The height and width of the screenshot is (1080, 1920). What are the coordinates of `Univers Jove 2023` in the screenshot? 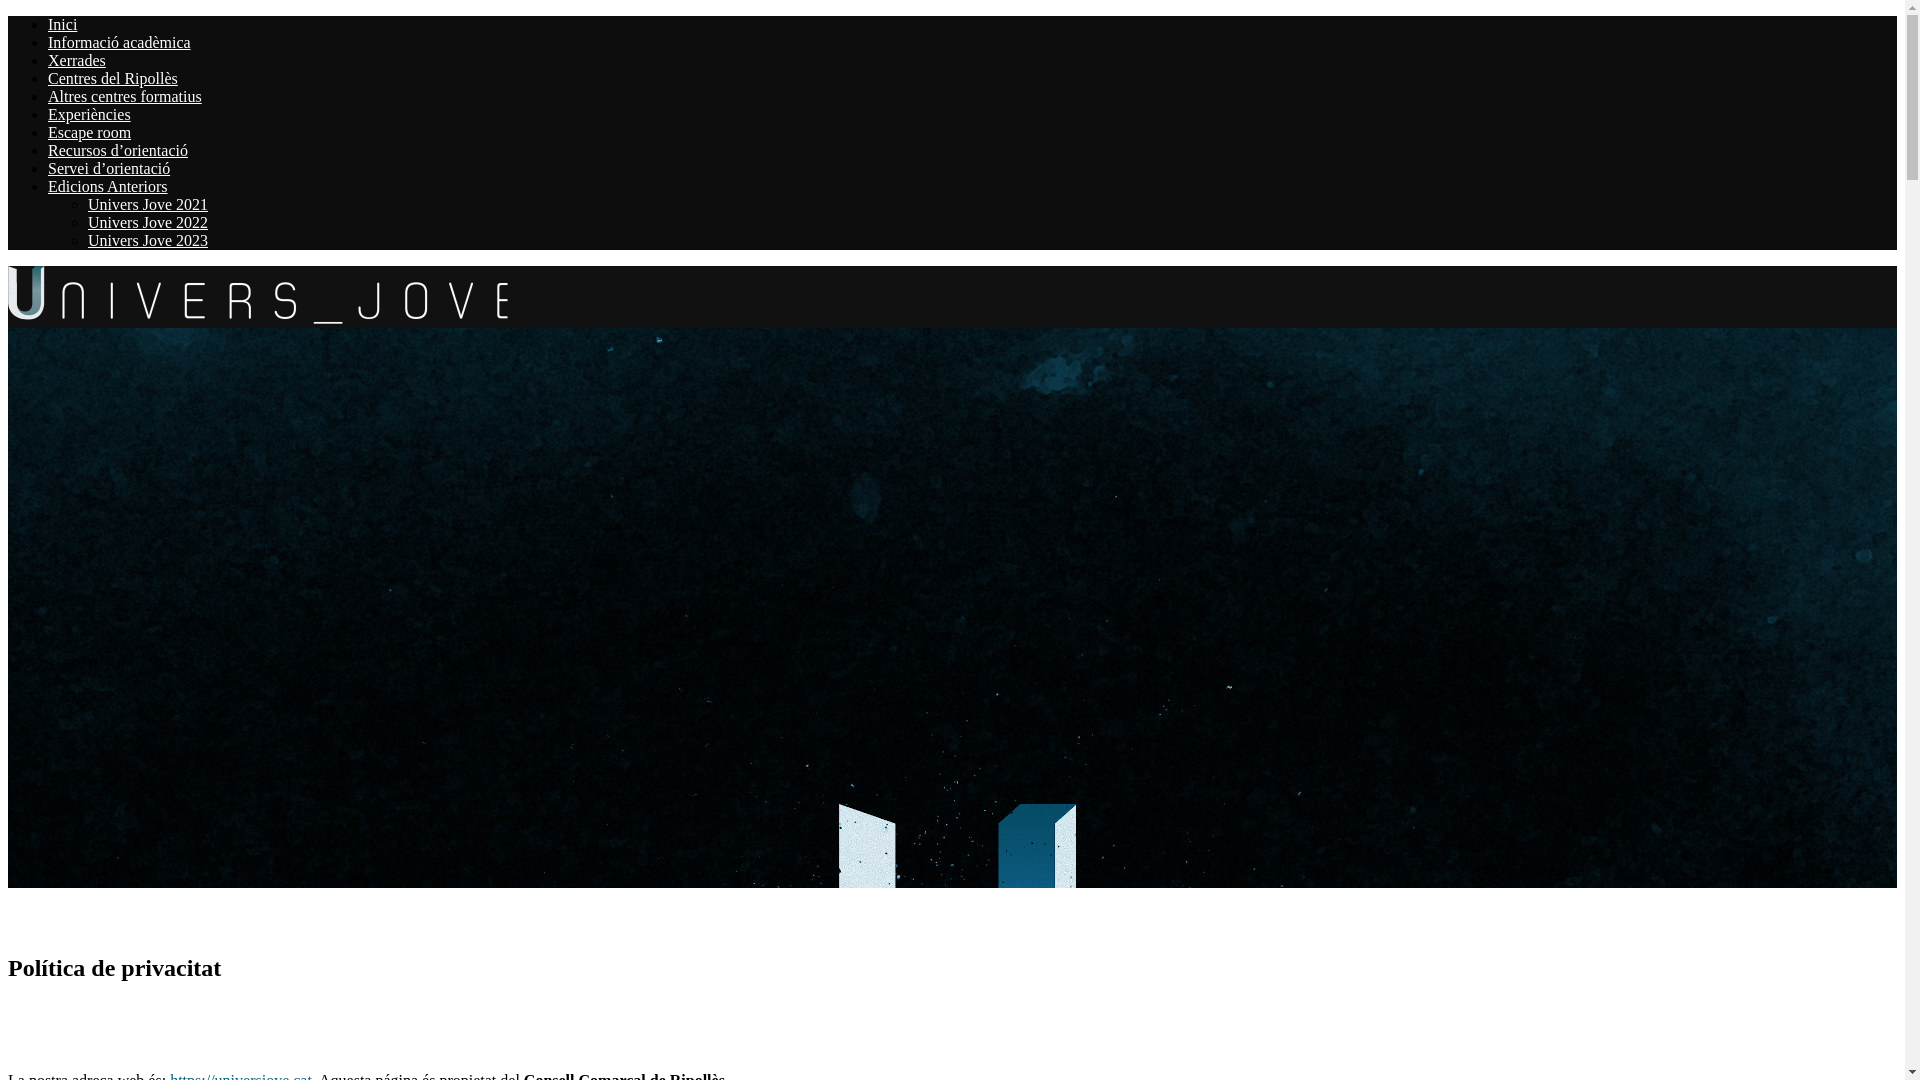 It's located at (148, 240).